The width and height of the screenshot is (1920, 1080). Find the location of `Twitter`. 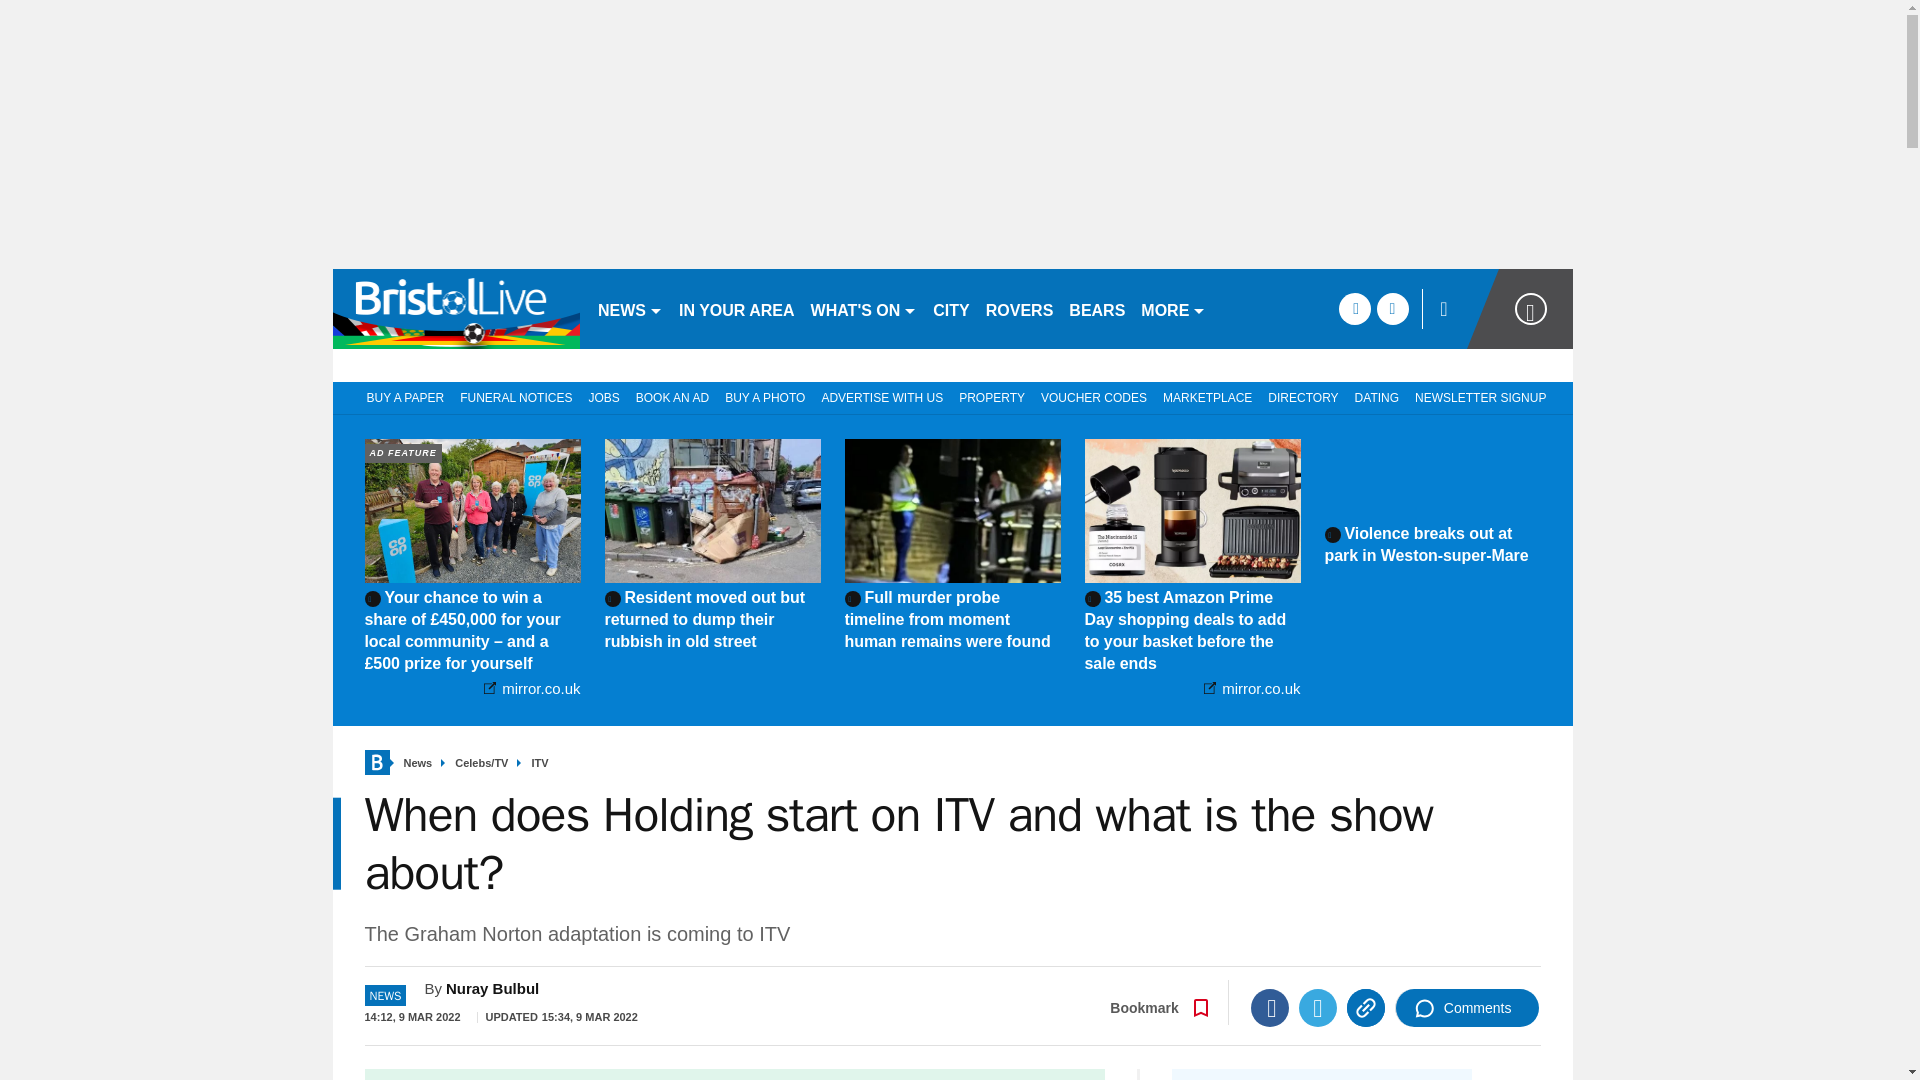

Twitter is located at coordinates (1318, 1008).